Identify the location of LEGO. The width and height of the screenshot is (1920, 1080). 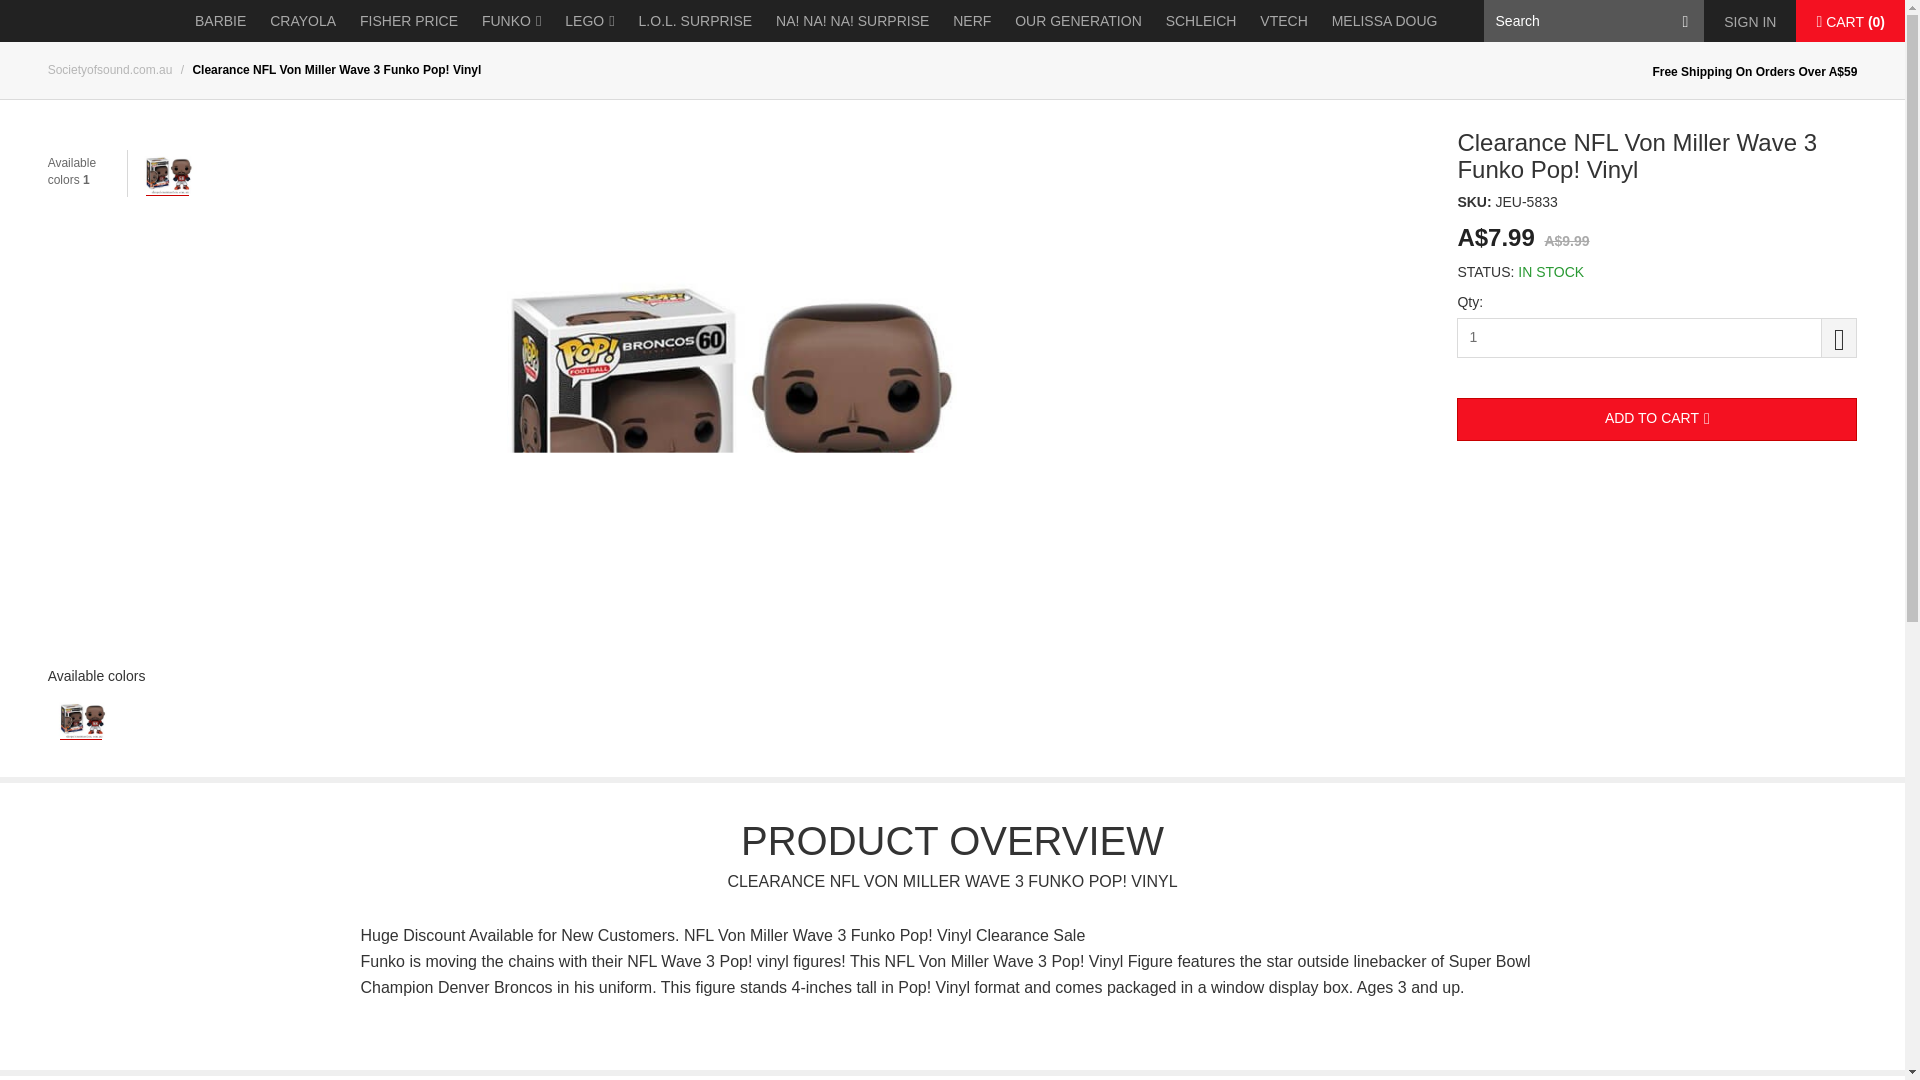
(589, 21).